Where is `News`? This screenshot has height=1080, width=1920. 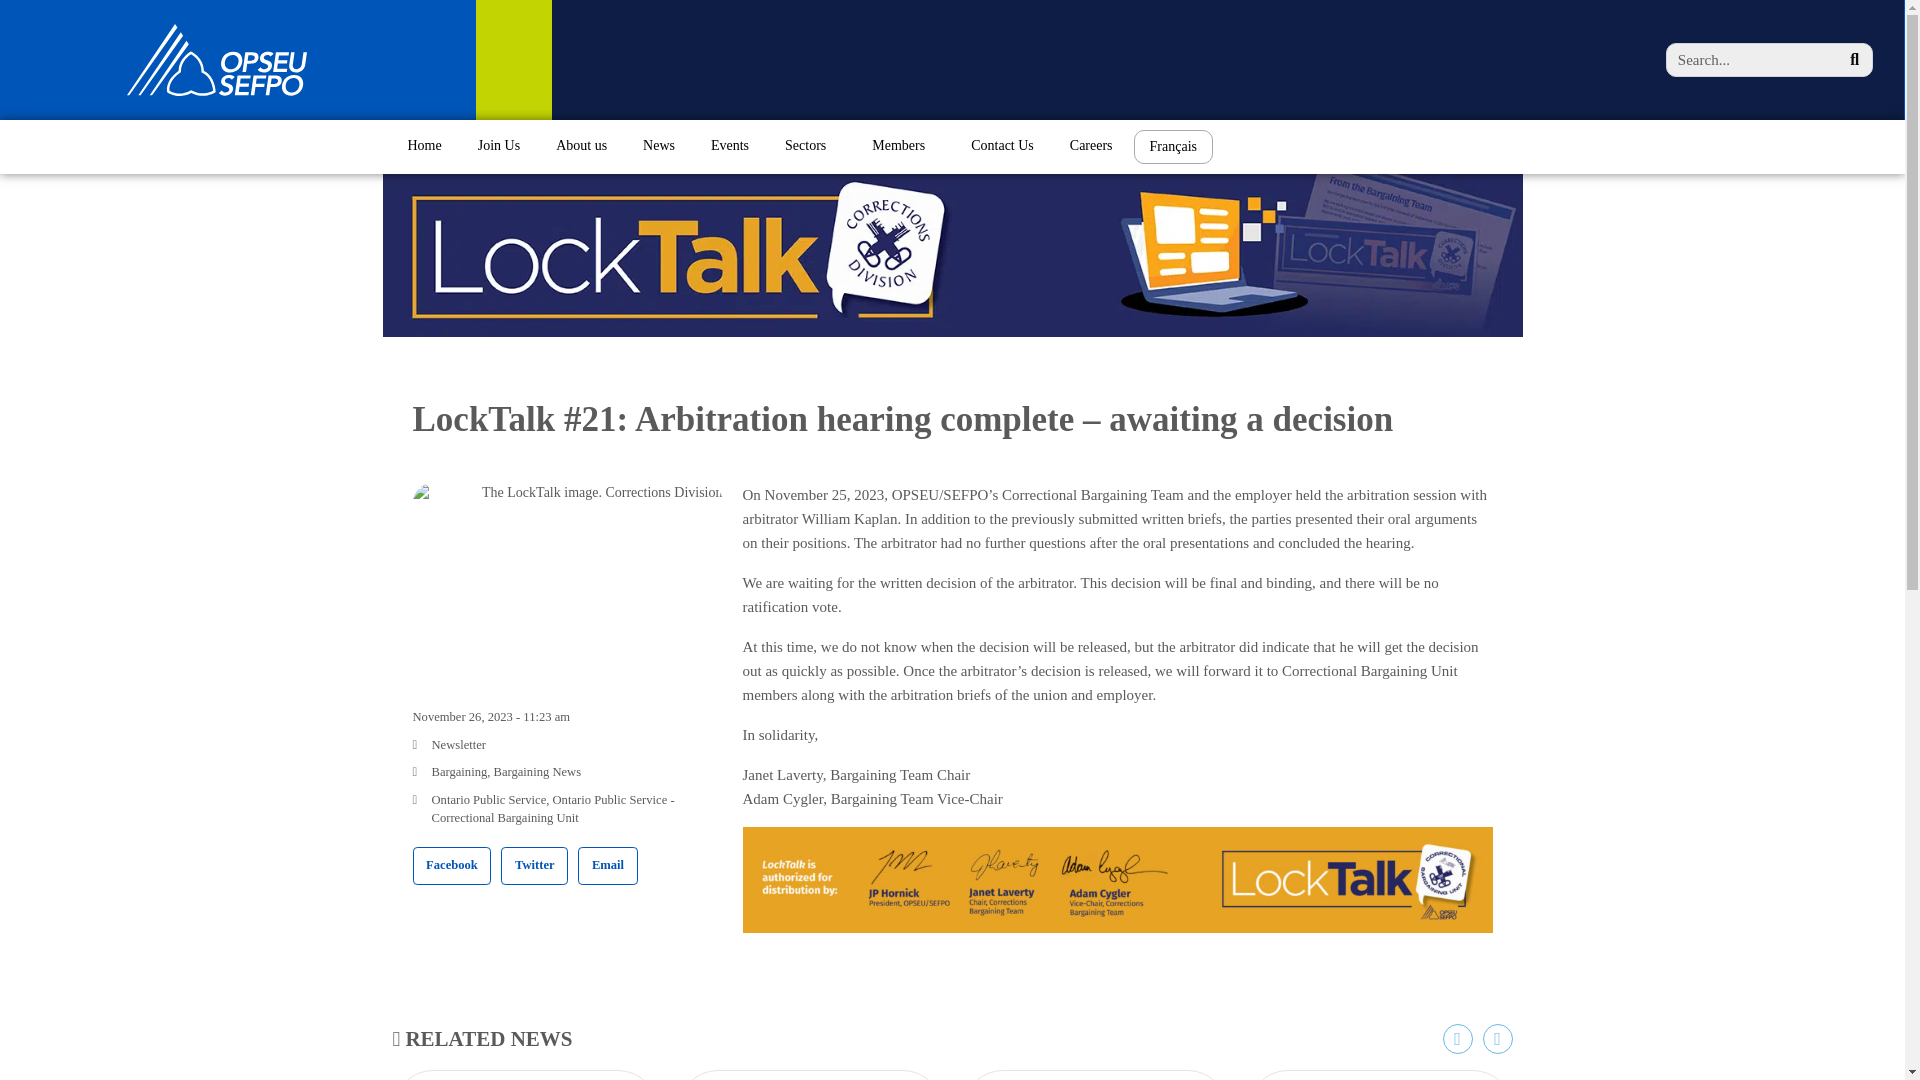
News is located at coordinates (658, 146).